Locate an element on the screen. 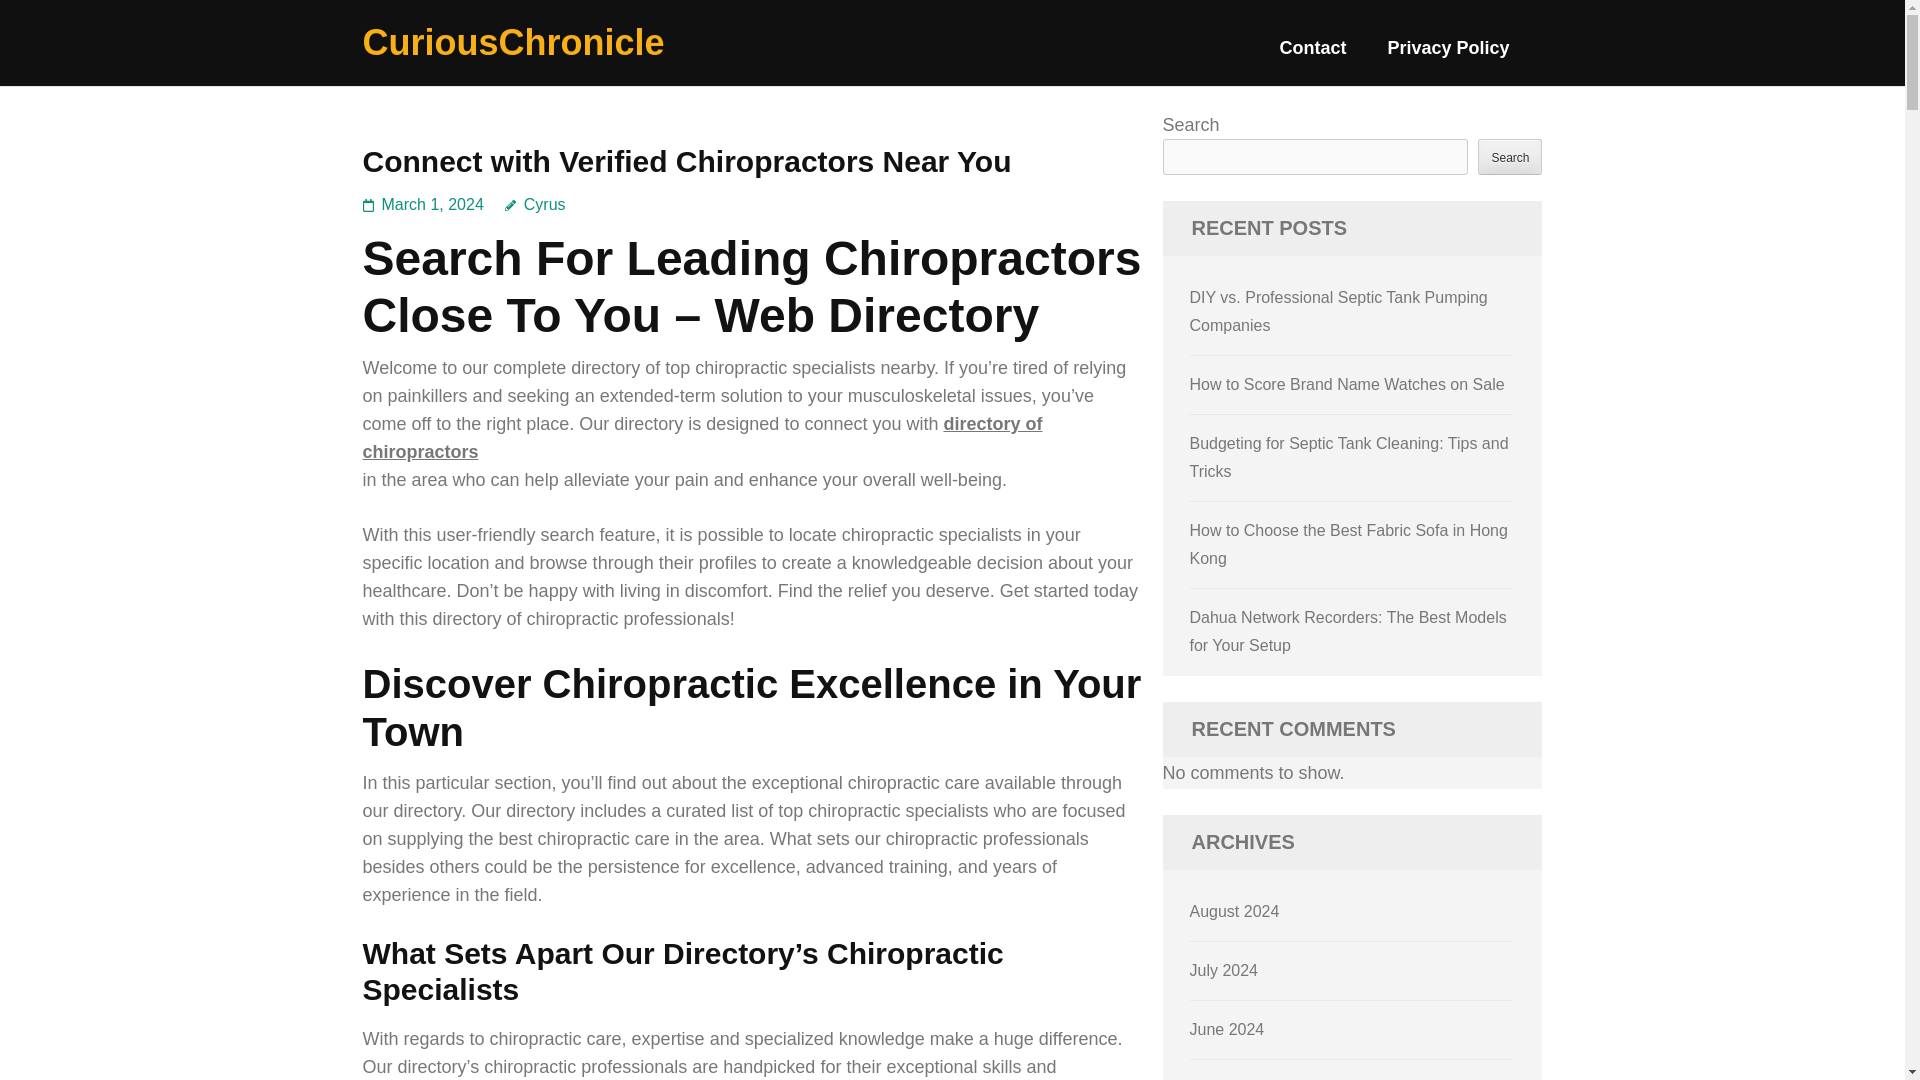  Contact is located at coordinates (1312, 56).